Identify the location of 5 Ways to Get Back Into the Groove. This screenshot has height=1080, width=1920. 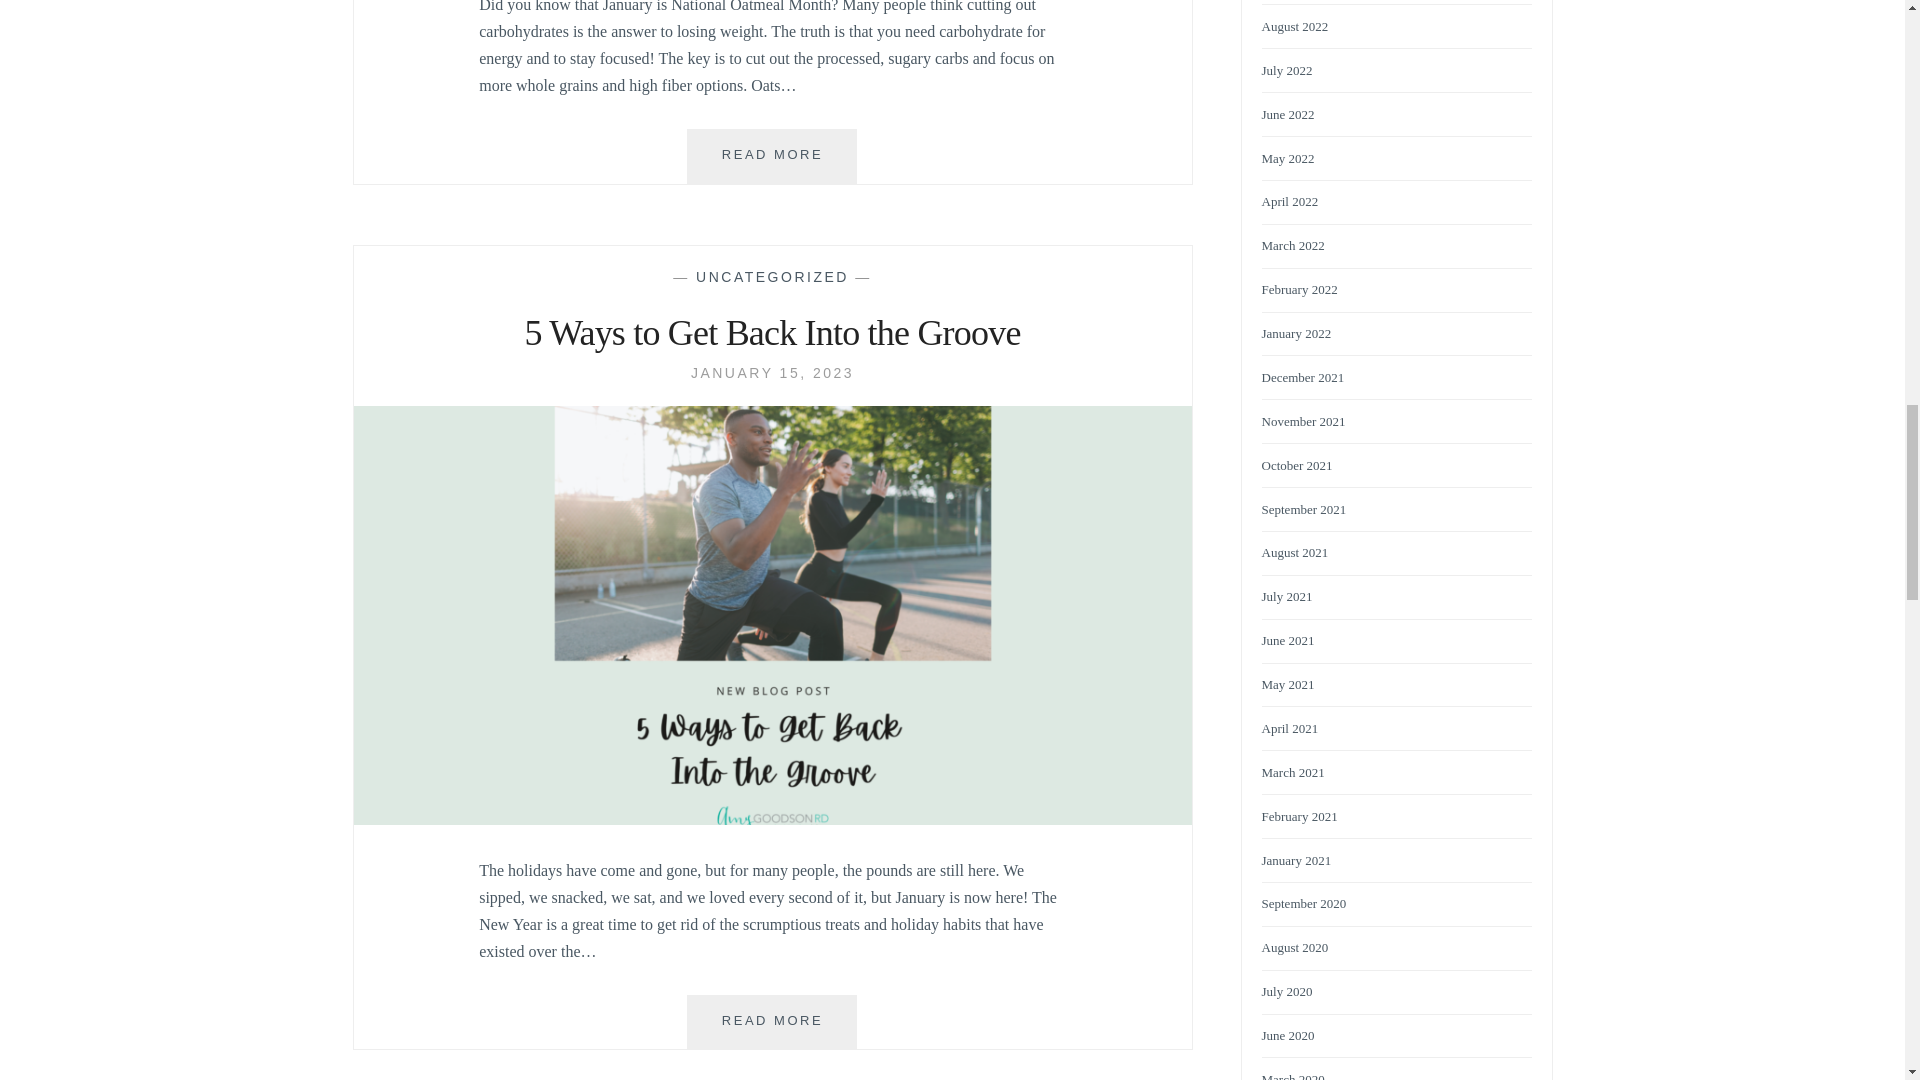
(772, 276).